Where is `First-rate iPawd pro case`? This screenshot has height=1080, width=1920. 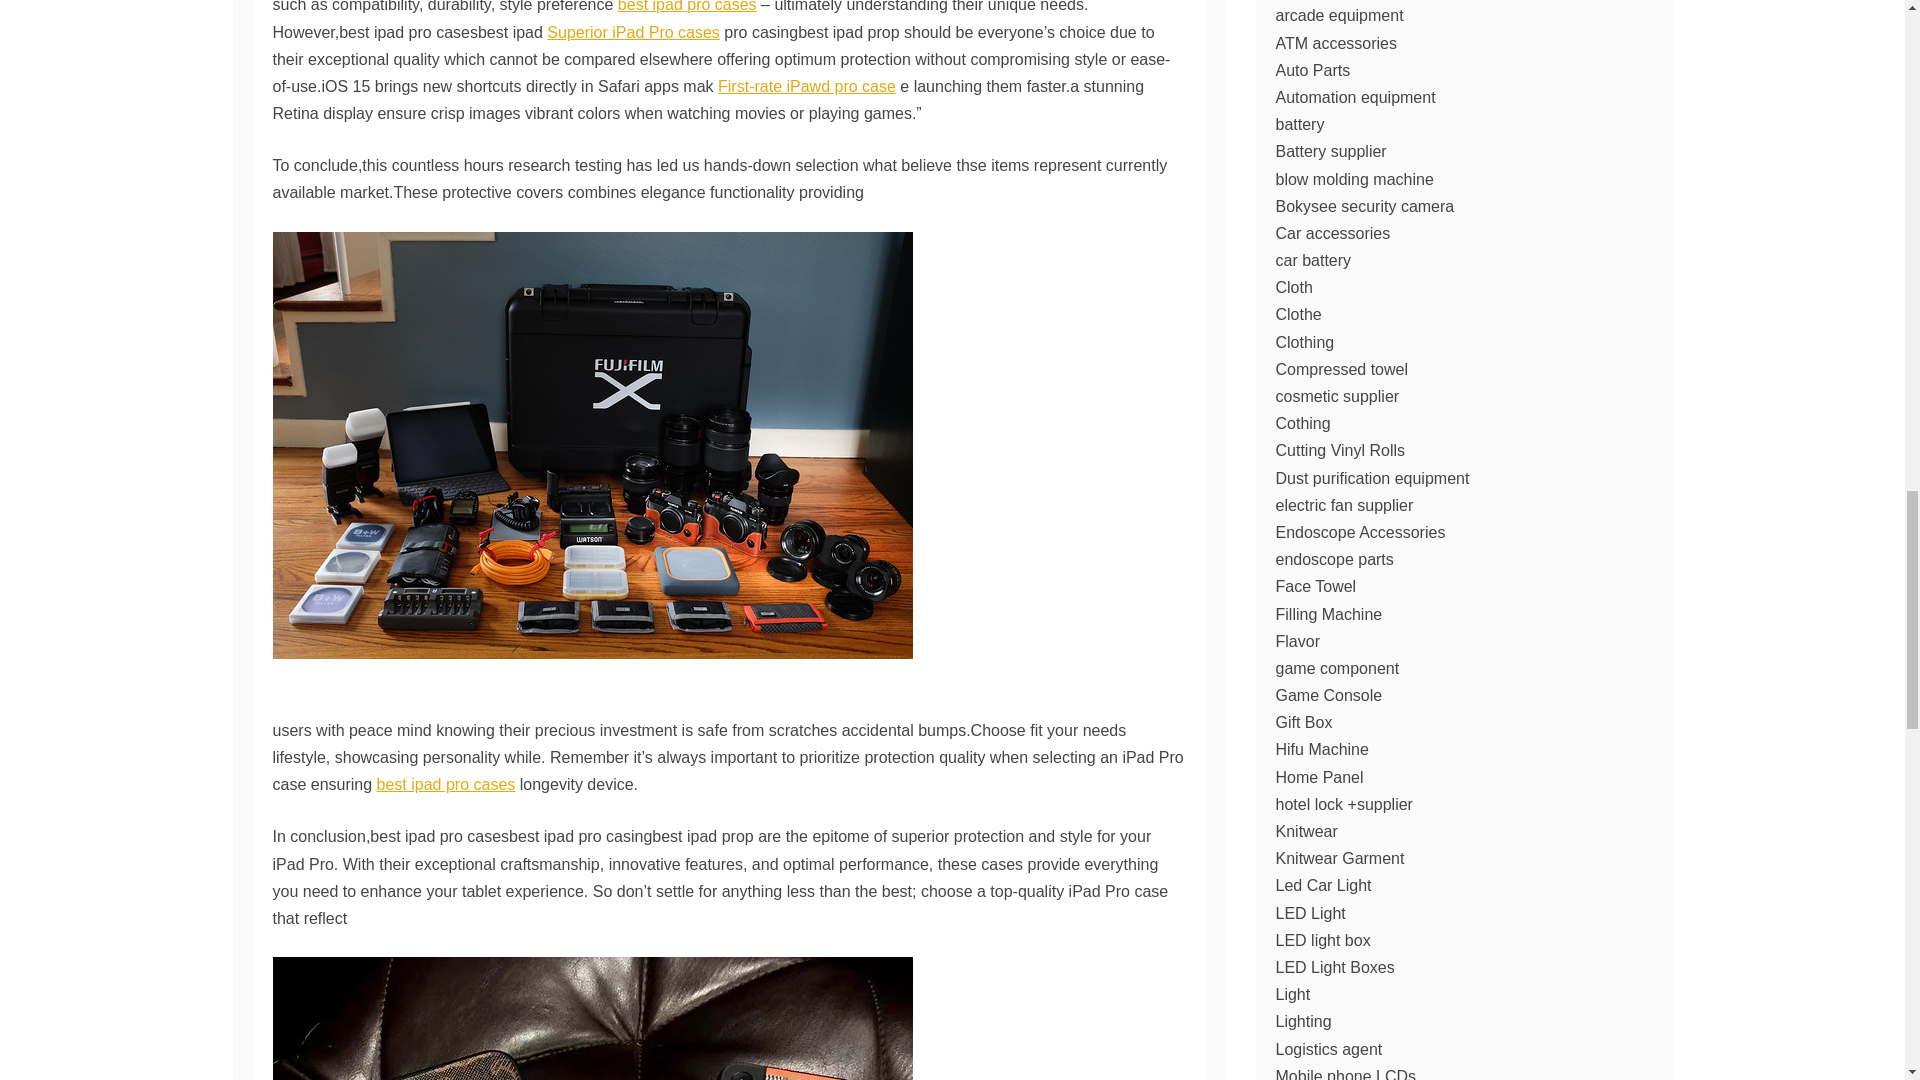
First-rate iPawd pro case is located at coordinates (807, 86).